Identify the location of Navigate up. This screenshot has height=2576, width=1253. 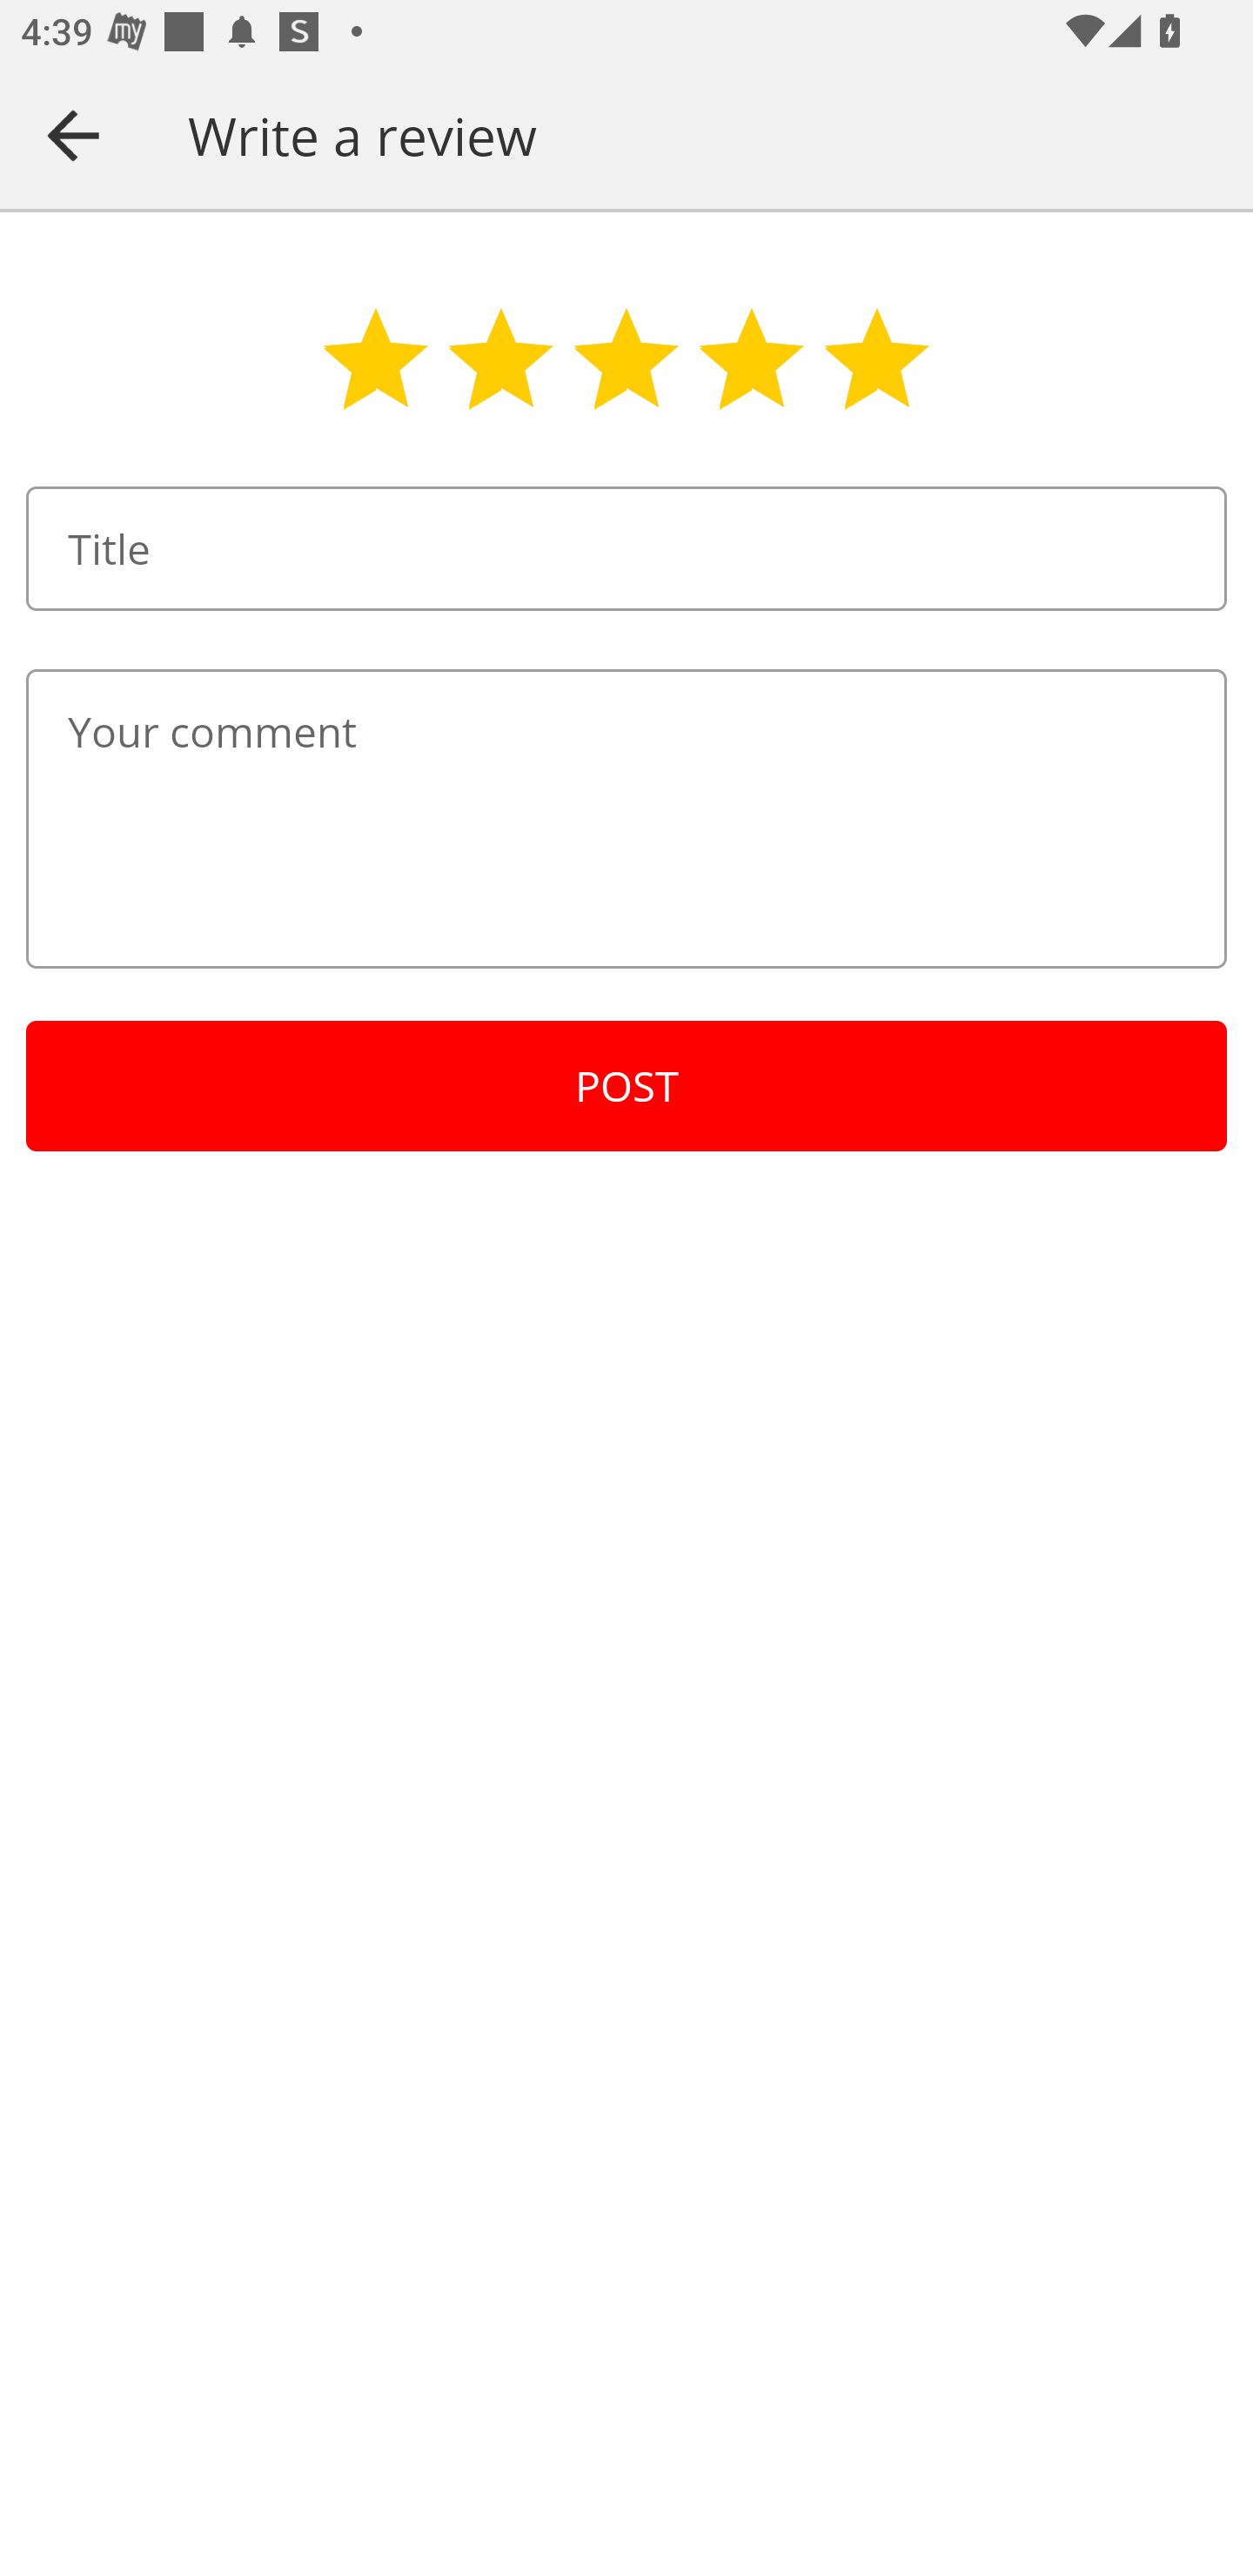
(73, 135).